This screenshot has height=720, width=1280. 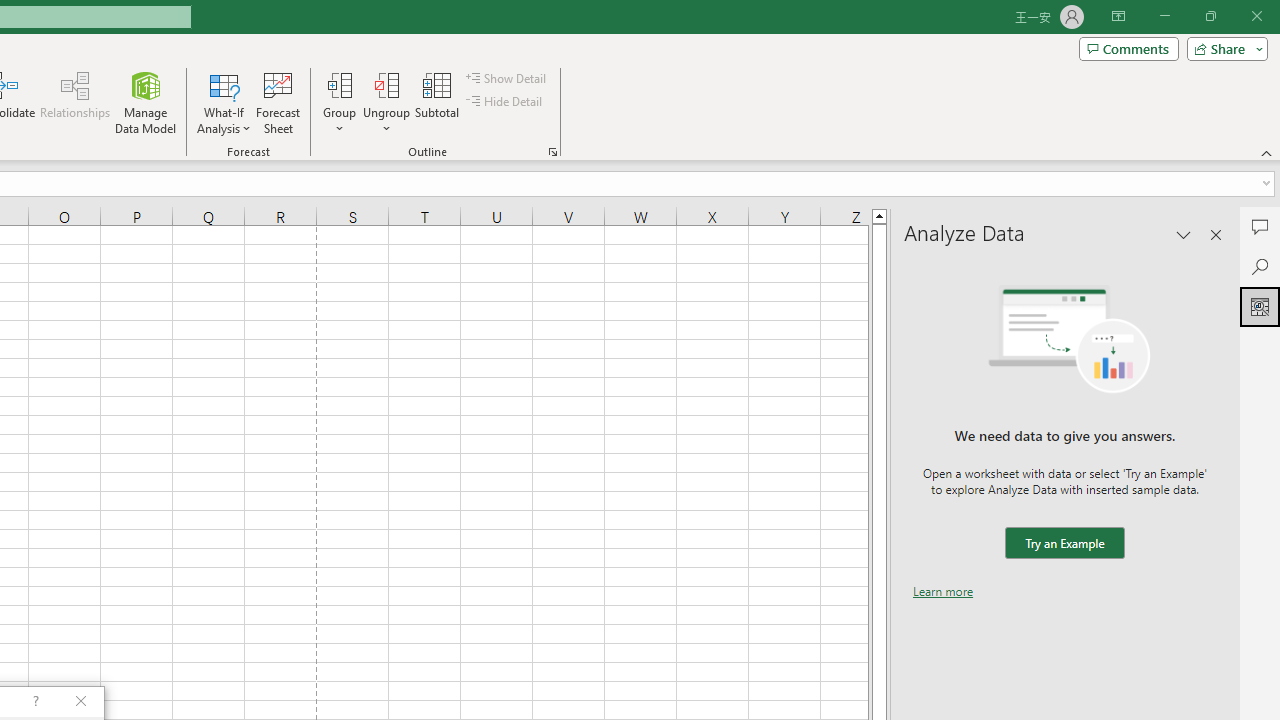 I want to click on Relationships, so click(x=75, y=102).